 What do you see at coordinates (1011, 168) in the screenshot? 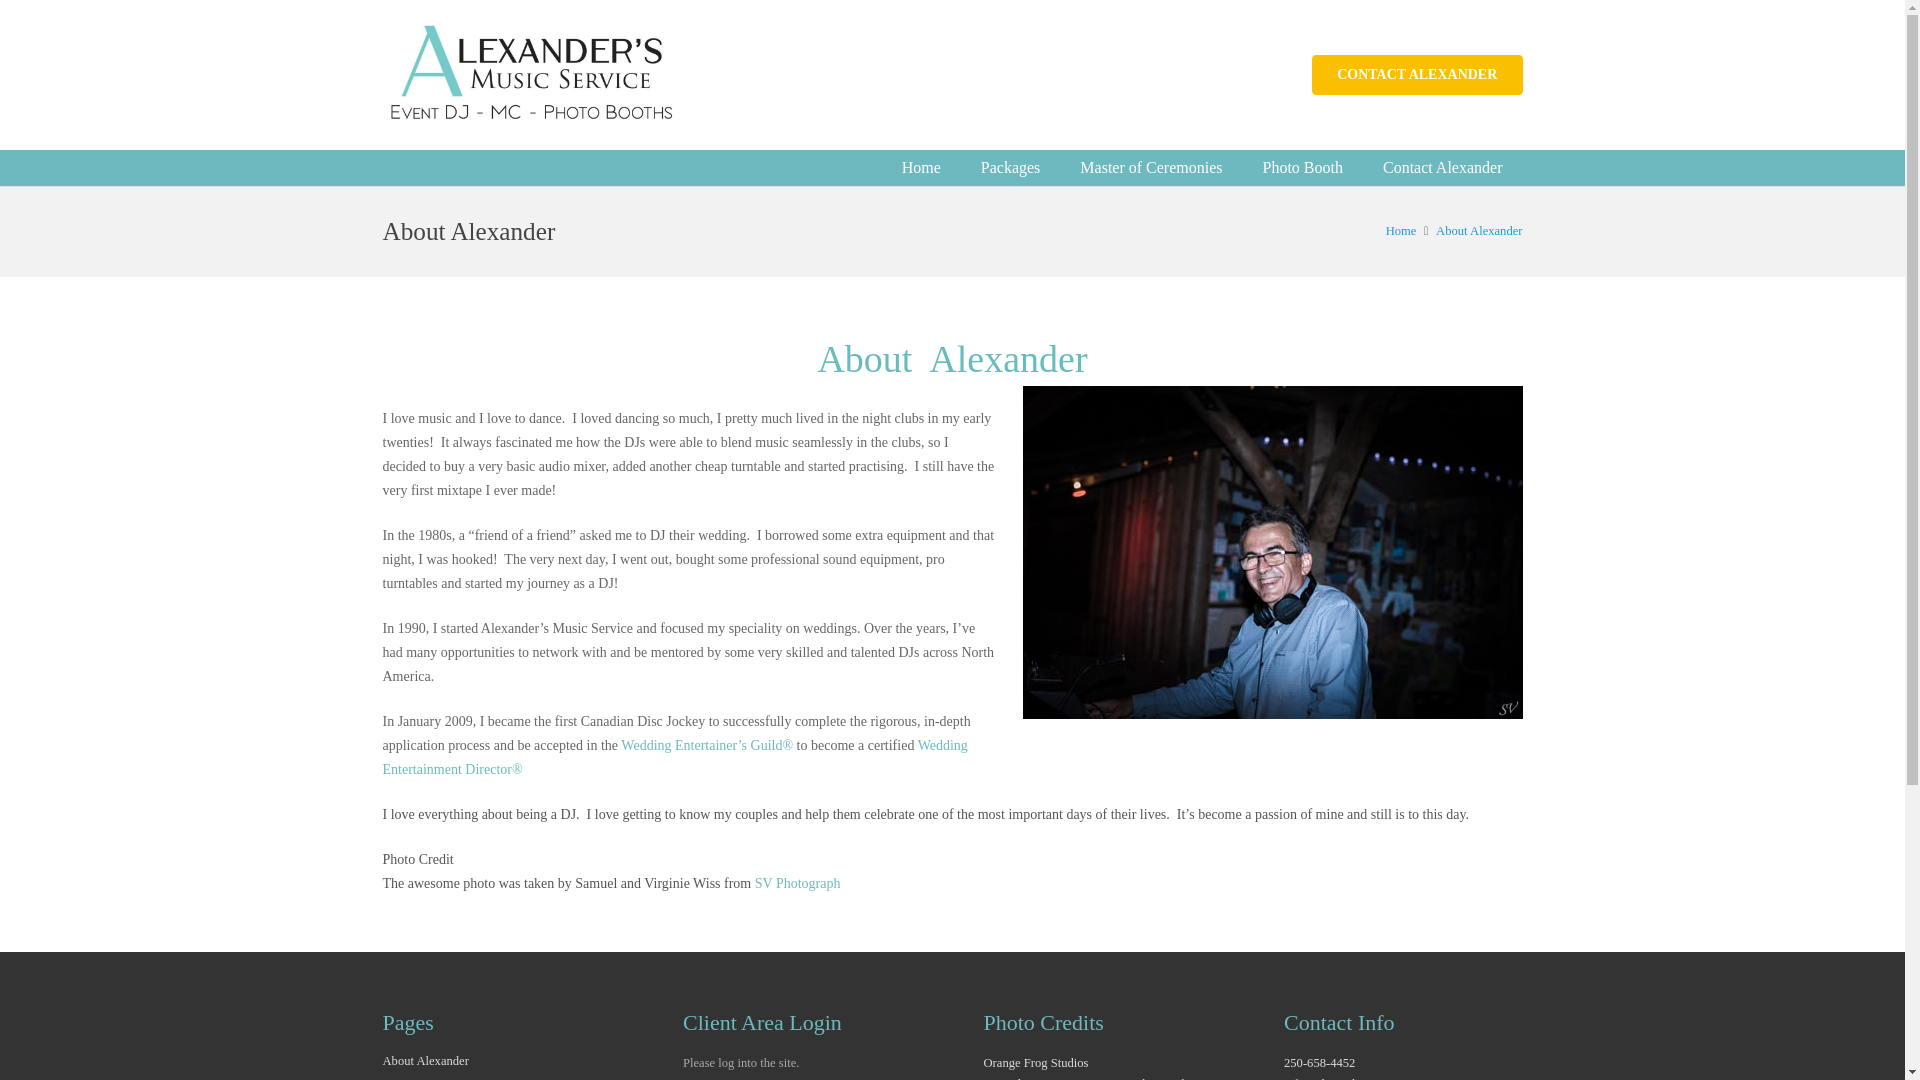
I see `Packages` at bounding box center [1011, 168].